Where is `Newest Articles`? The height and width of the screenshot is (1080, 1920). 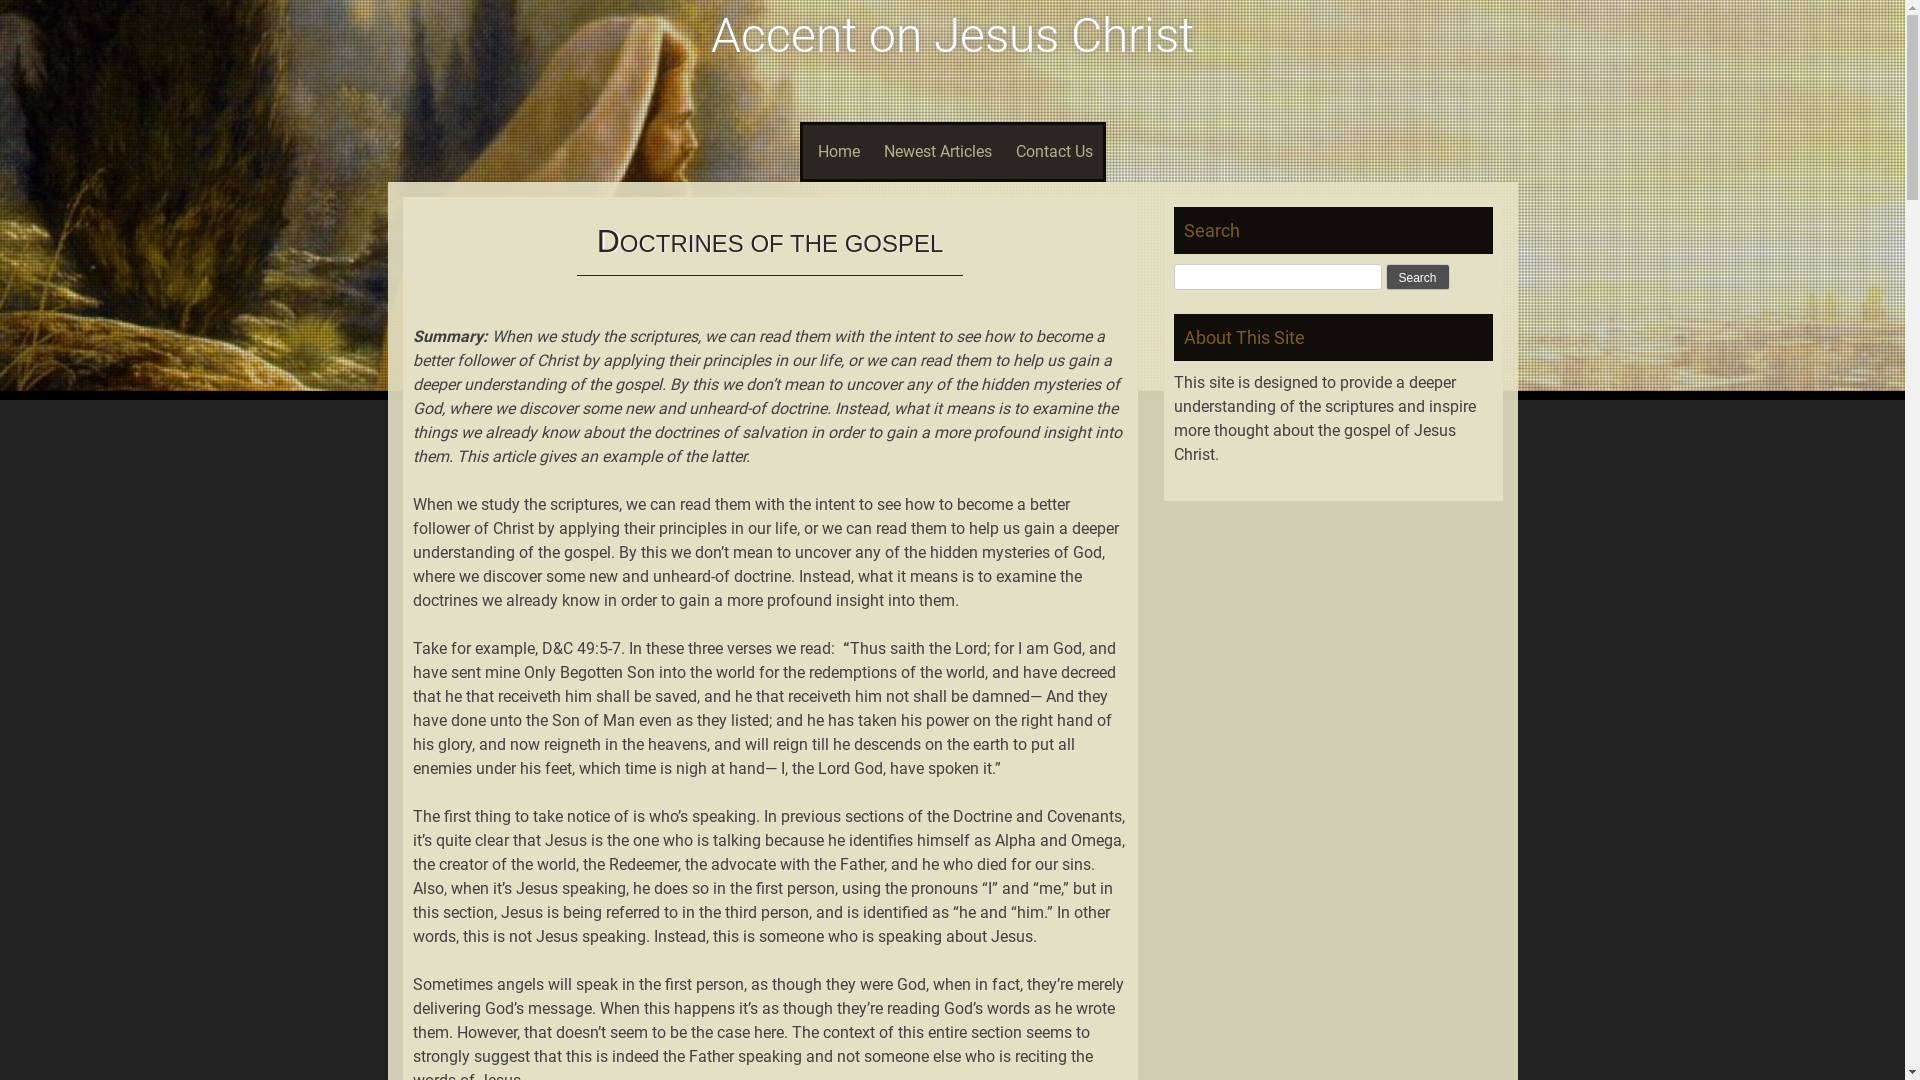
Newest Articles is located at coordinates (938, 152).